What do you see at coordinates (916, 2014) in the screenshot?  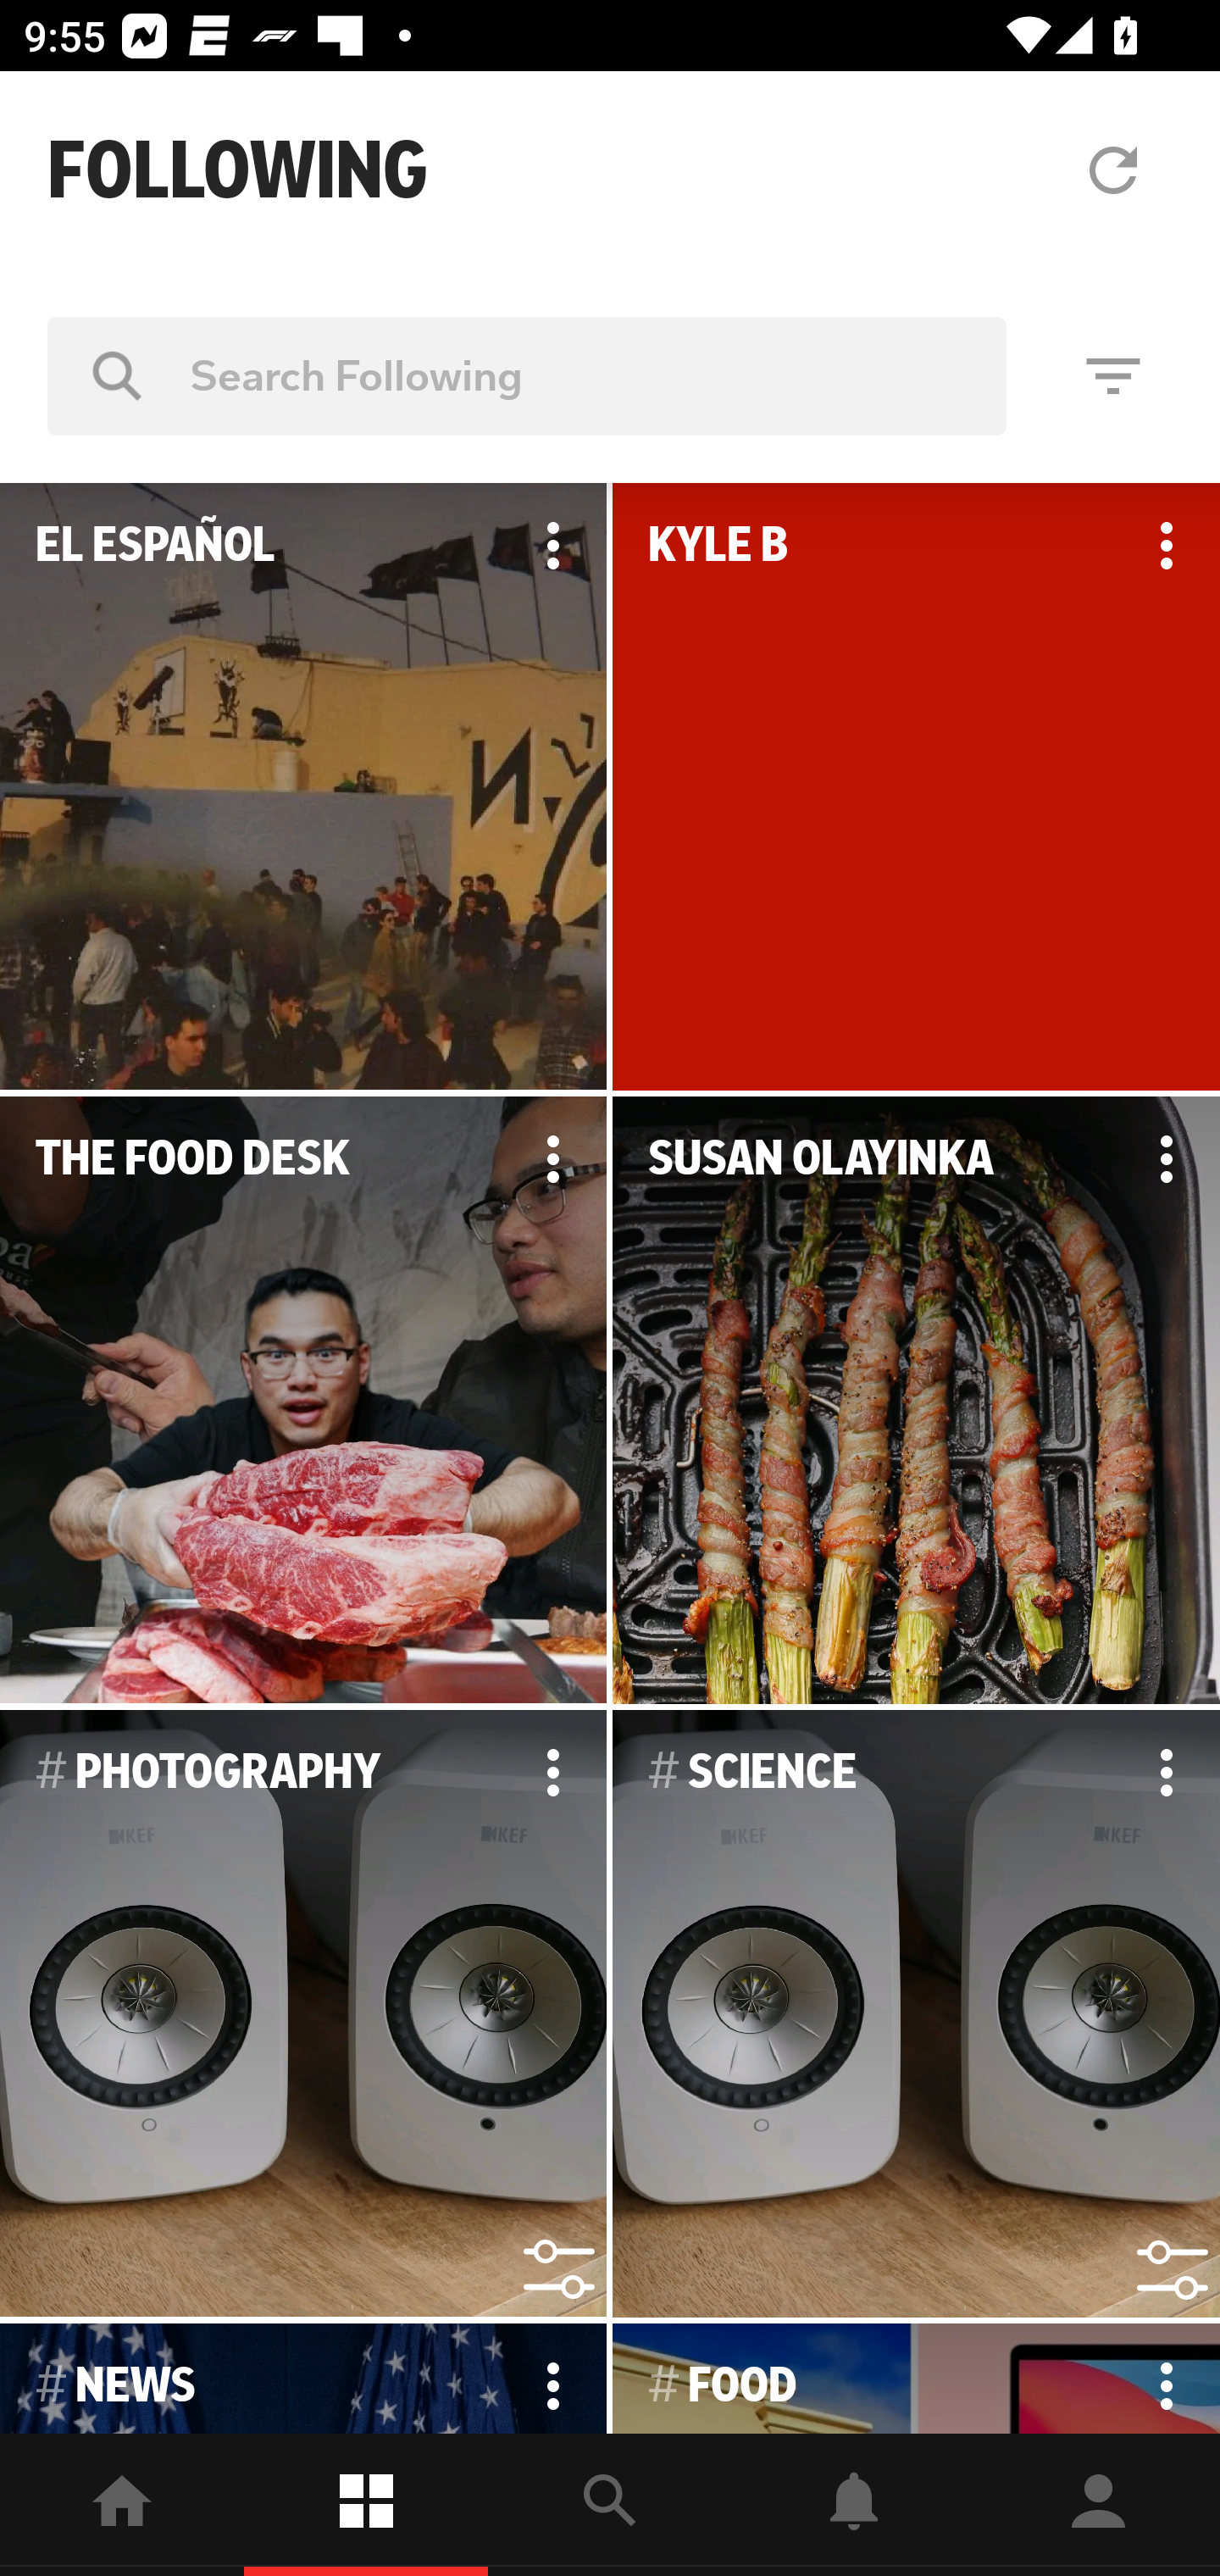 I see `# SCIENCE Options` at bounding box center [916, 2014].